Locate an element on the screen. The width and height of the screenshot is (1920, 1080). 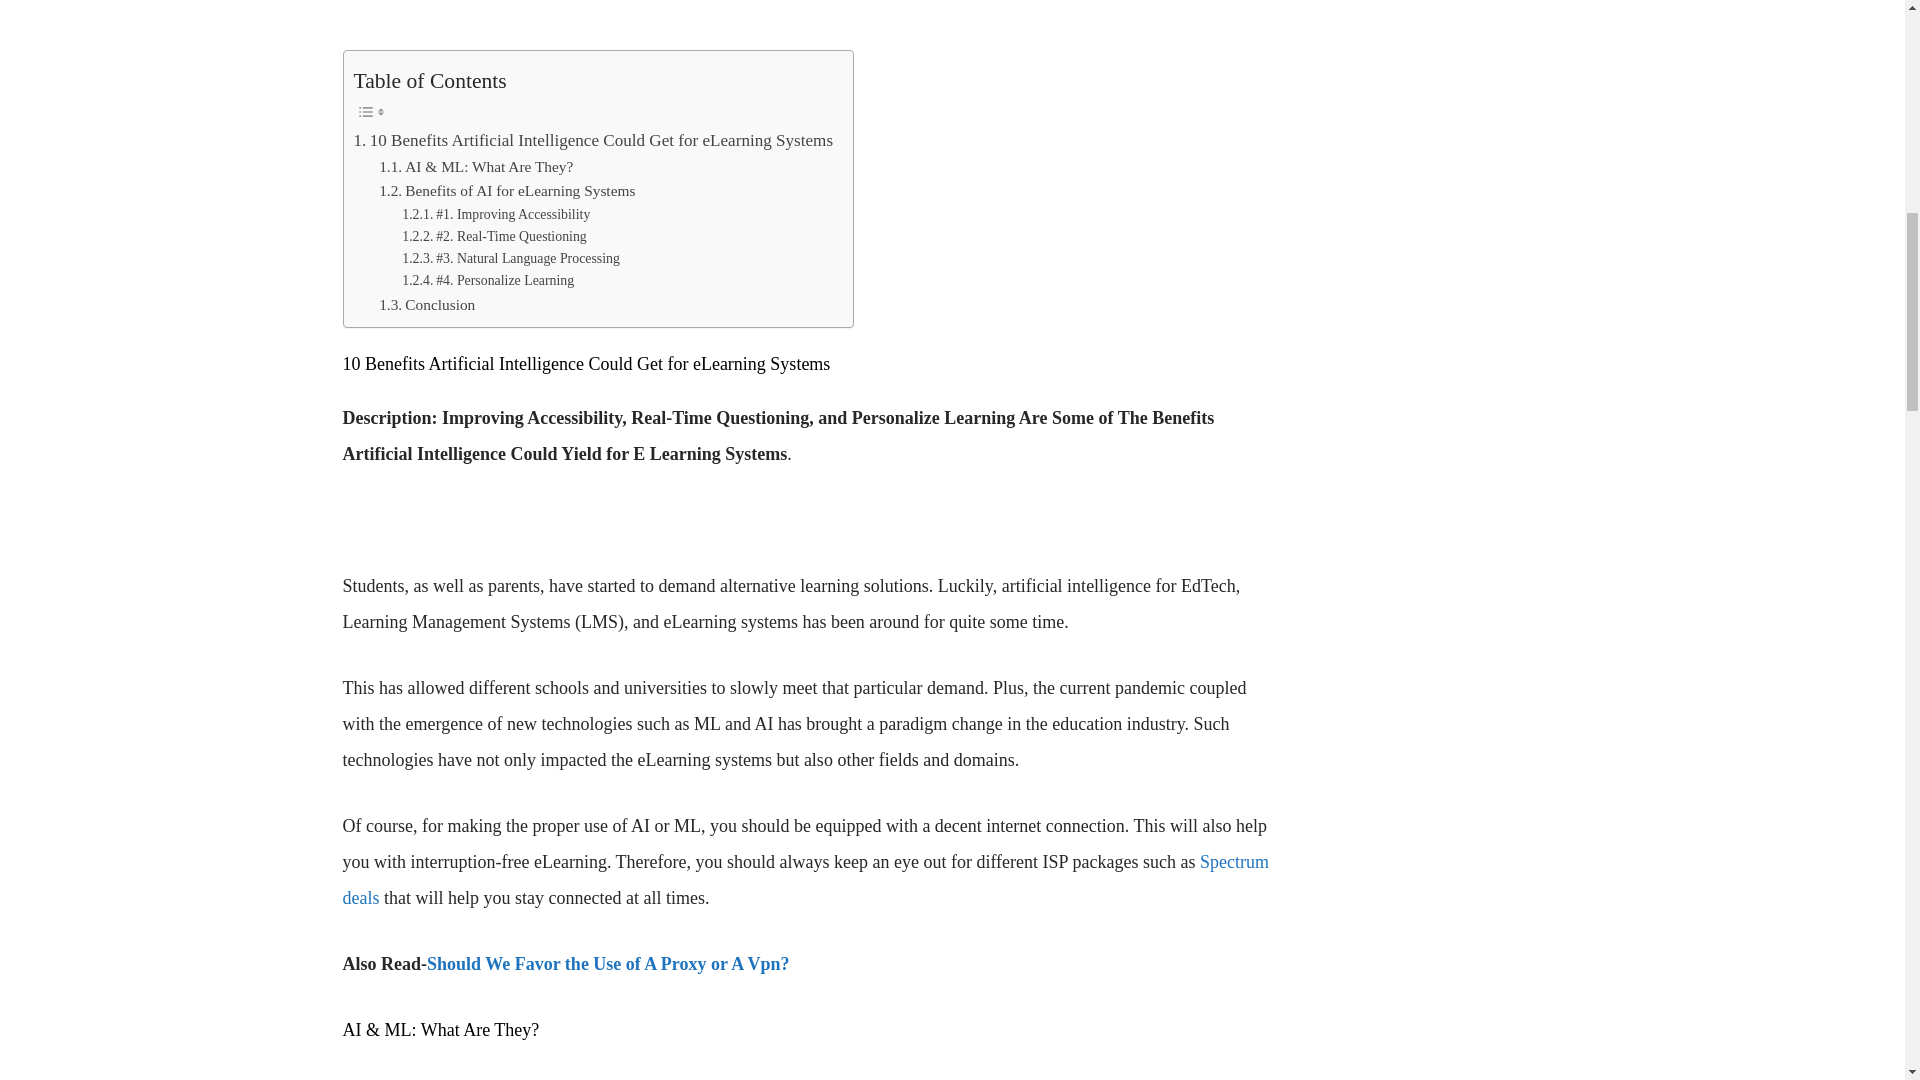
Should We Favor the Use of A Proxy or A Vpn? is located at coordinates (608, 964).